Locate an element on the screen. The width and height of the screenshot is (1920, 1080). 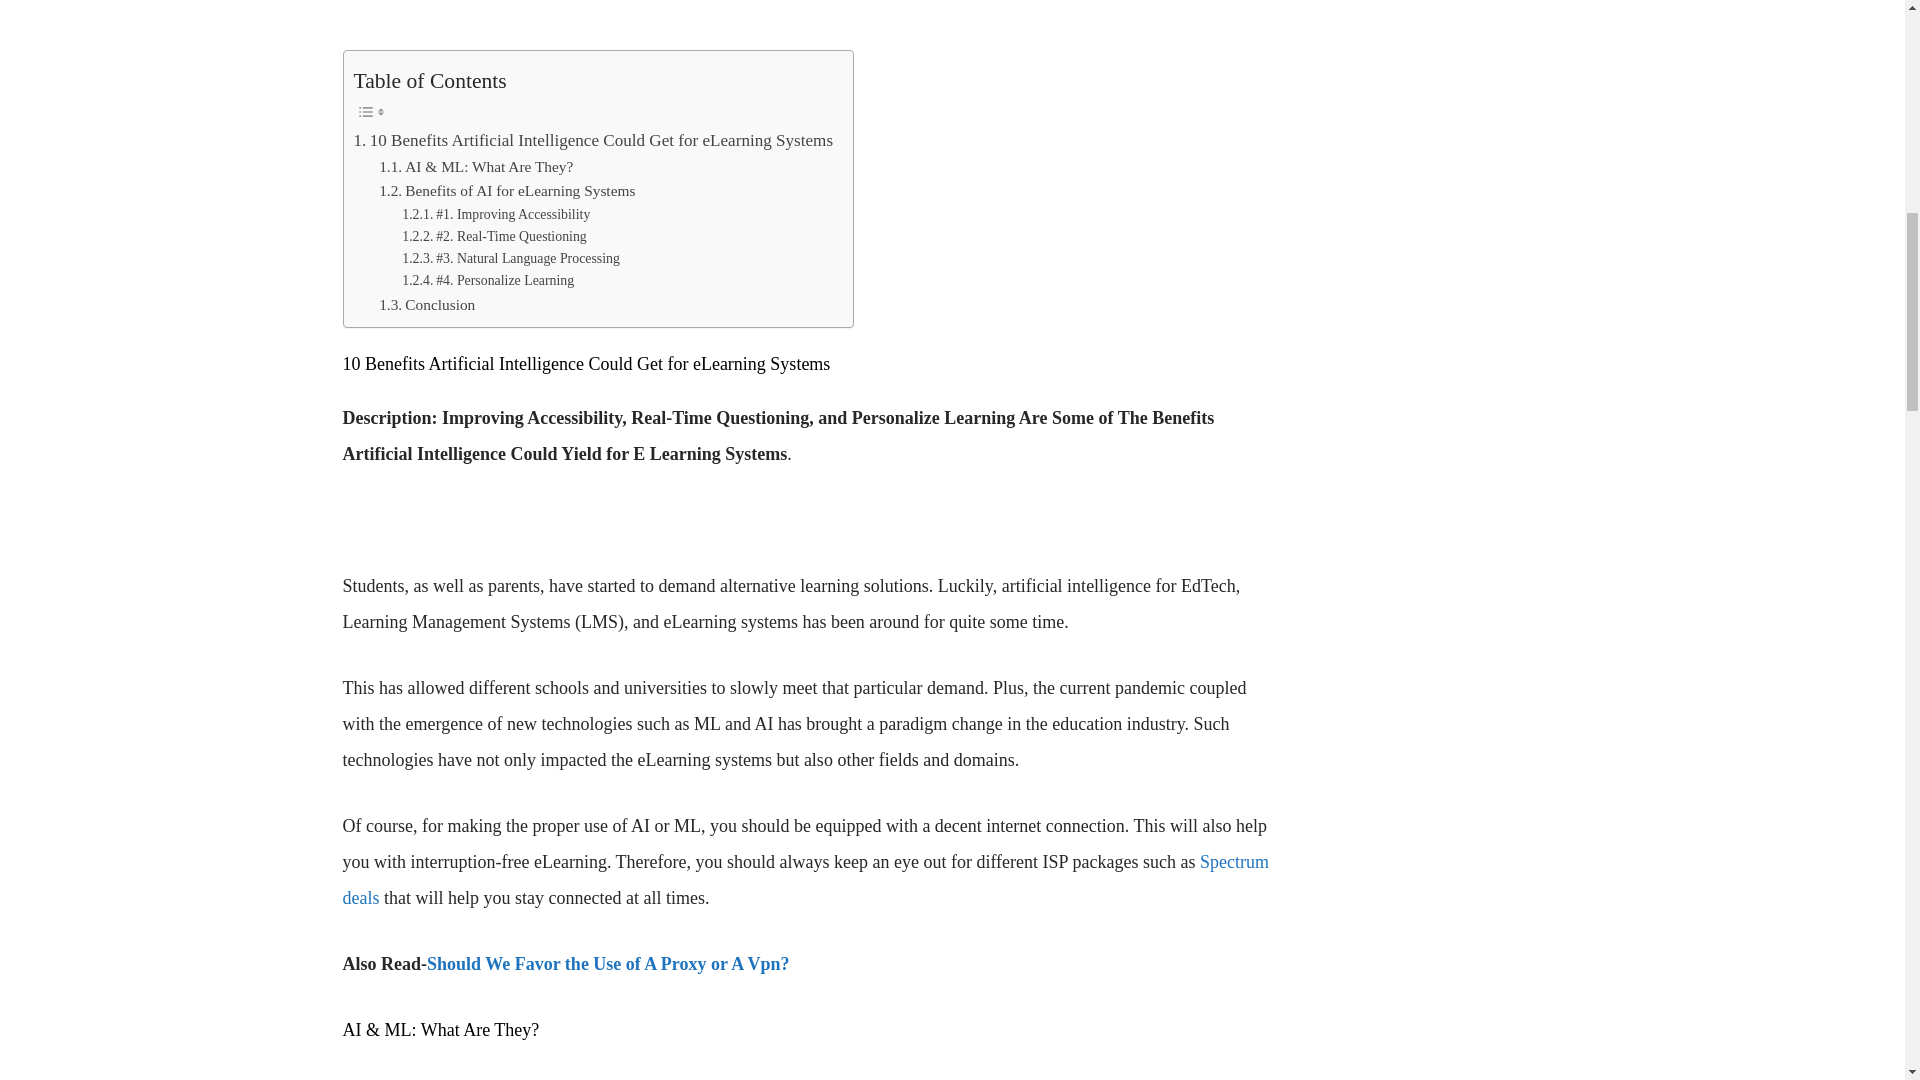
Should We Favor the Use of A Proxy or A Vpn? is located at coordinates (608, 964).